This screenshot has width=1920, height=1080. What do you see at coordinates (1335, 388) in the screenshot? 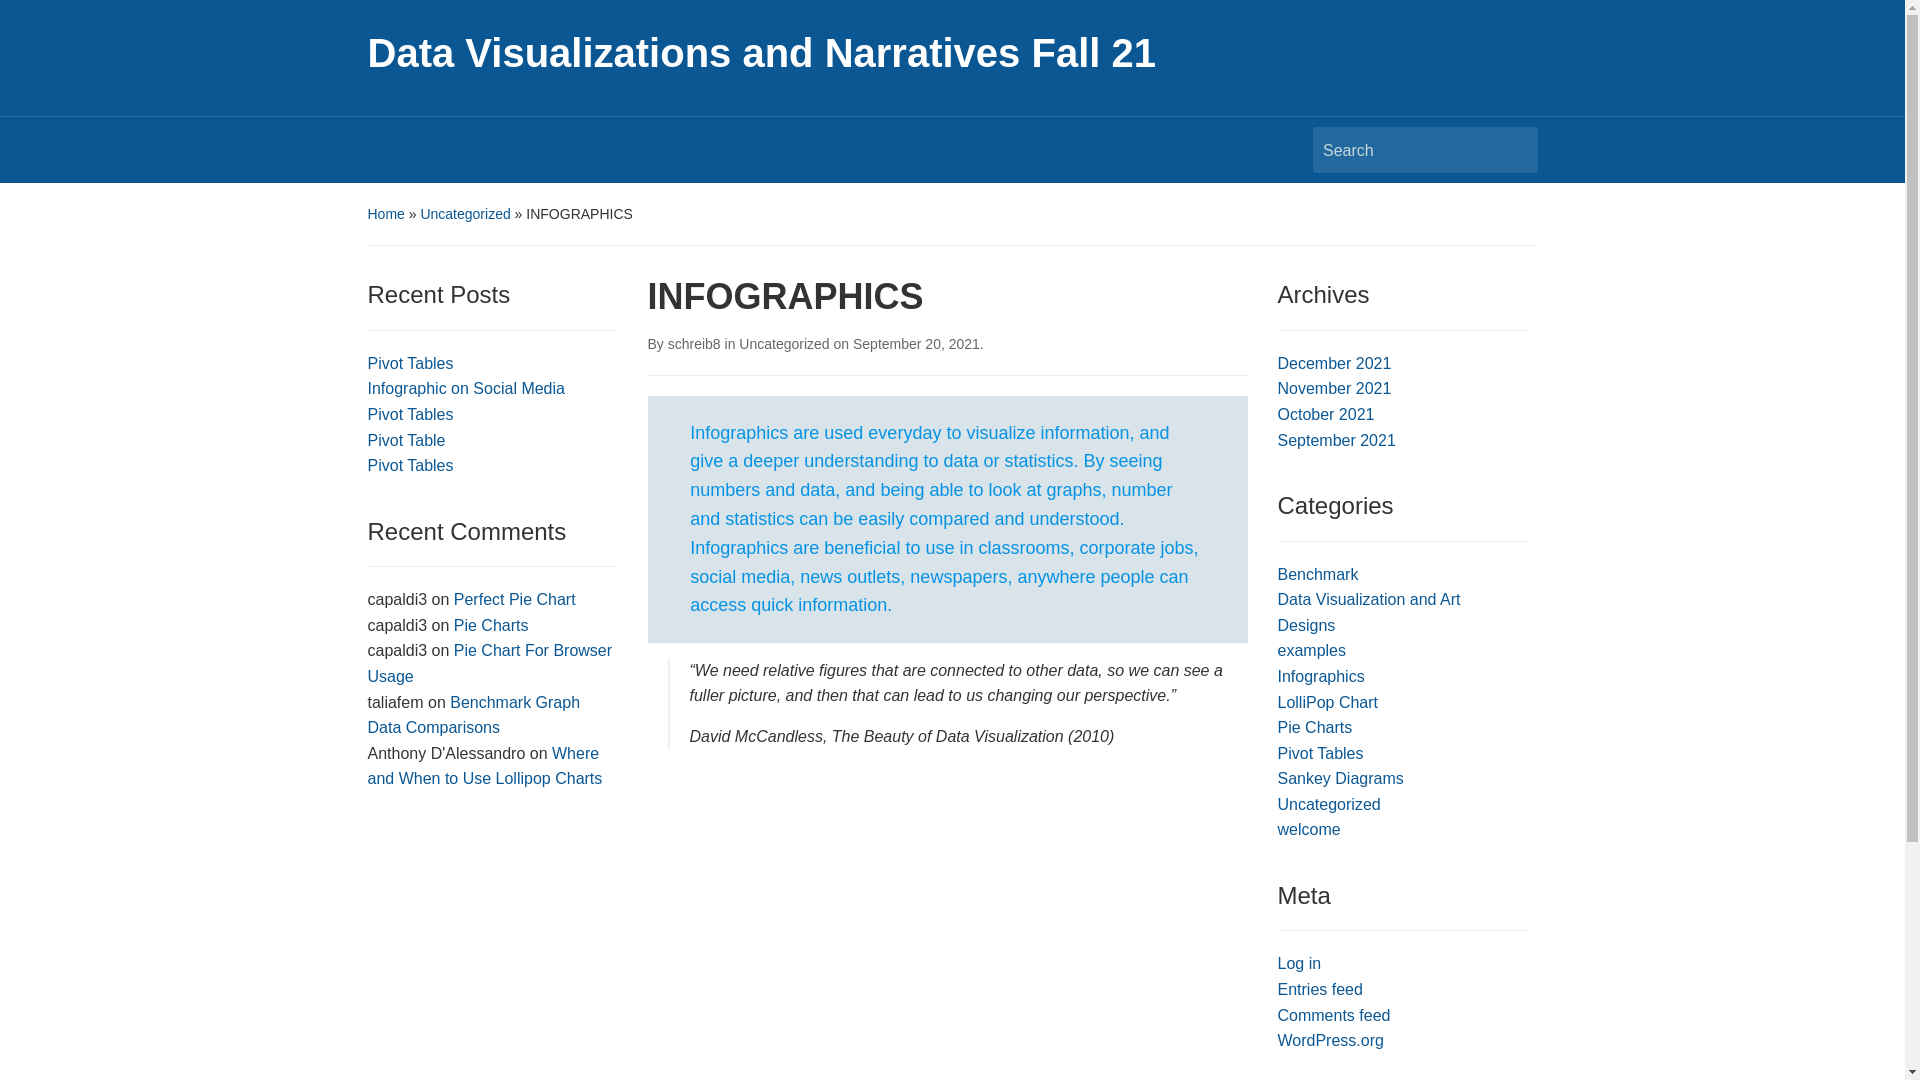
I see `November 2021` at bounding box center [1335, 388].